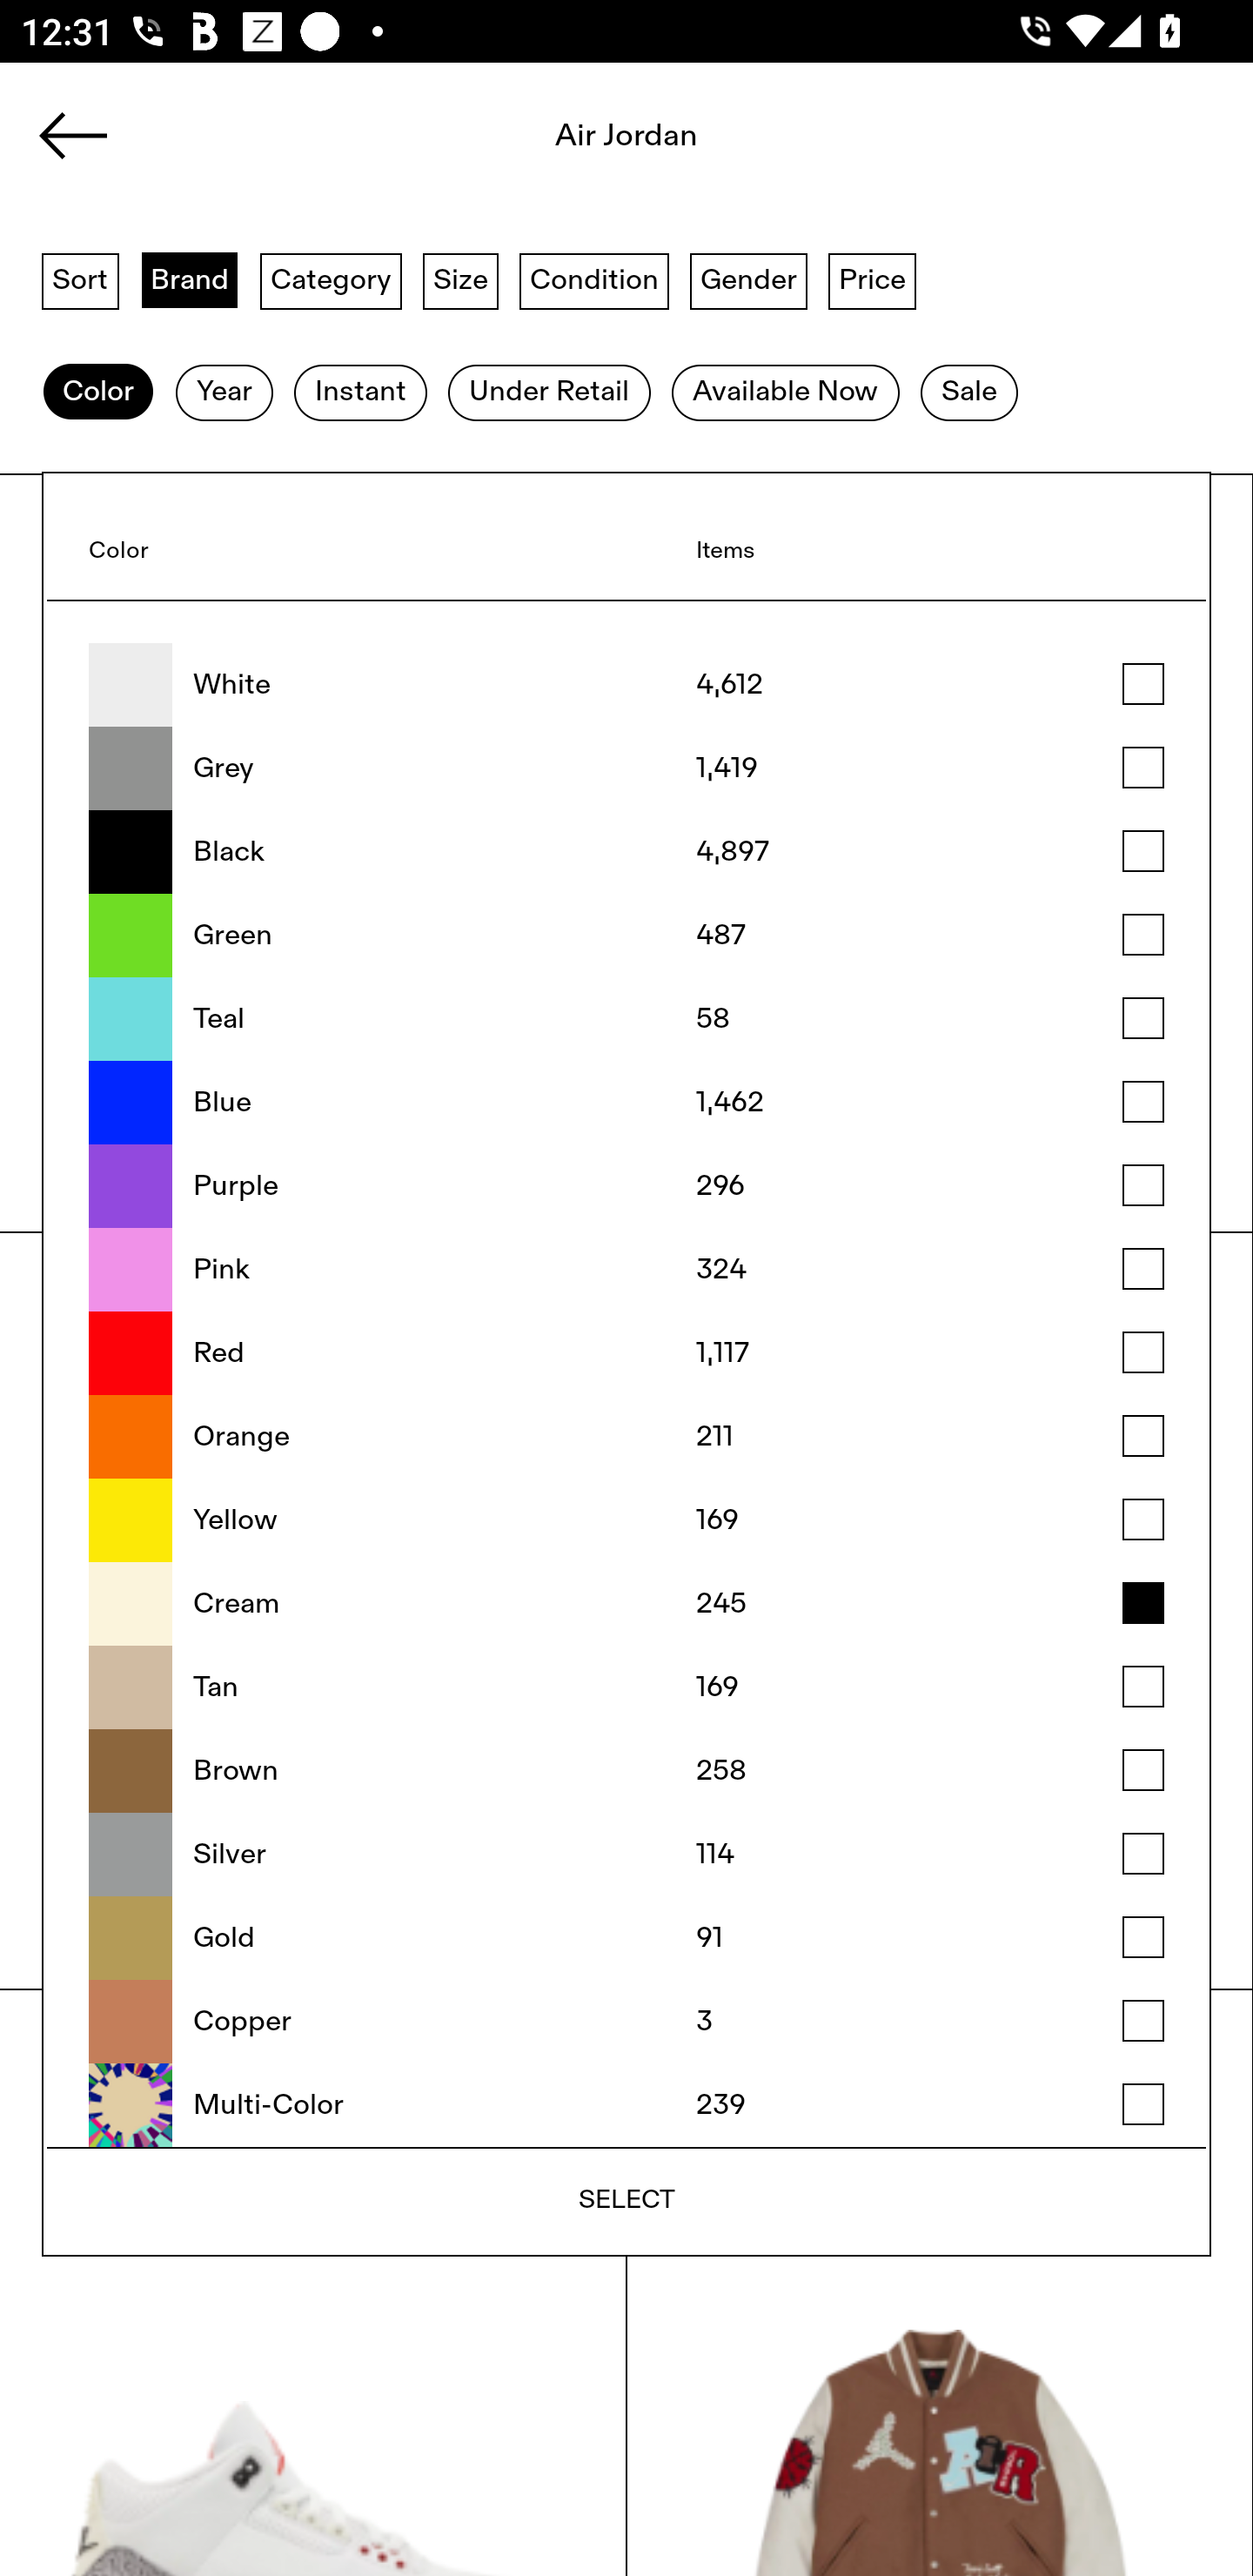 The image size is (1253, 2576). I want to click on Brown 258, so click(626, 1770).